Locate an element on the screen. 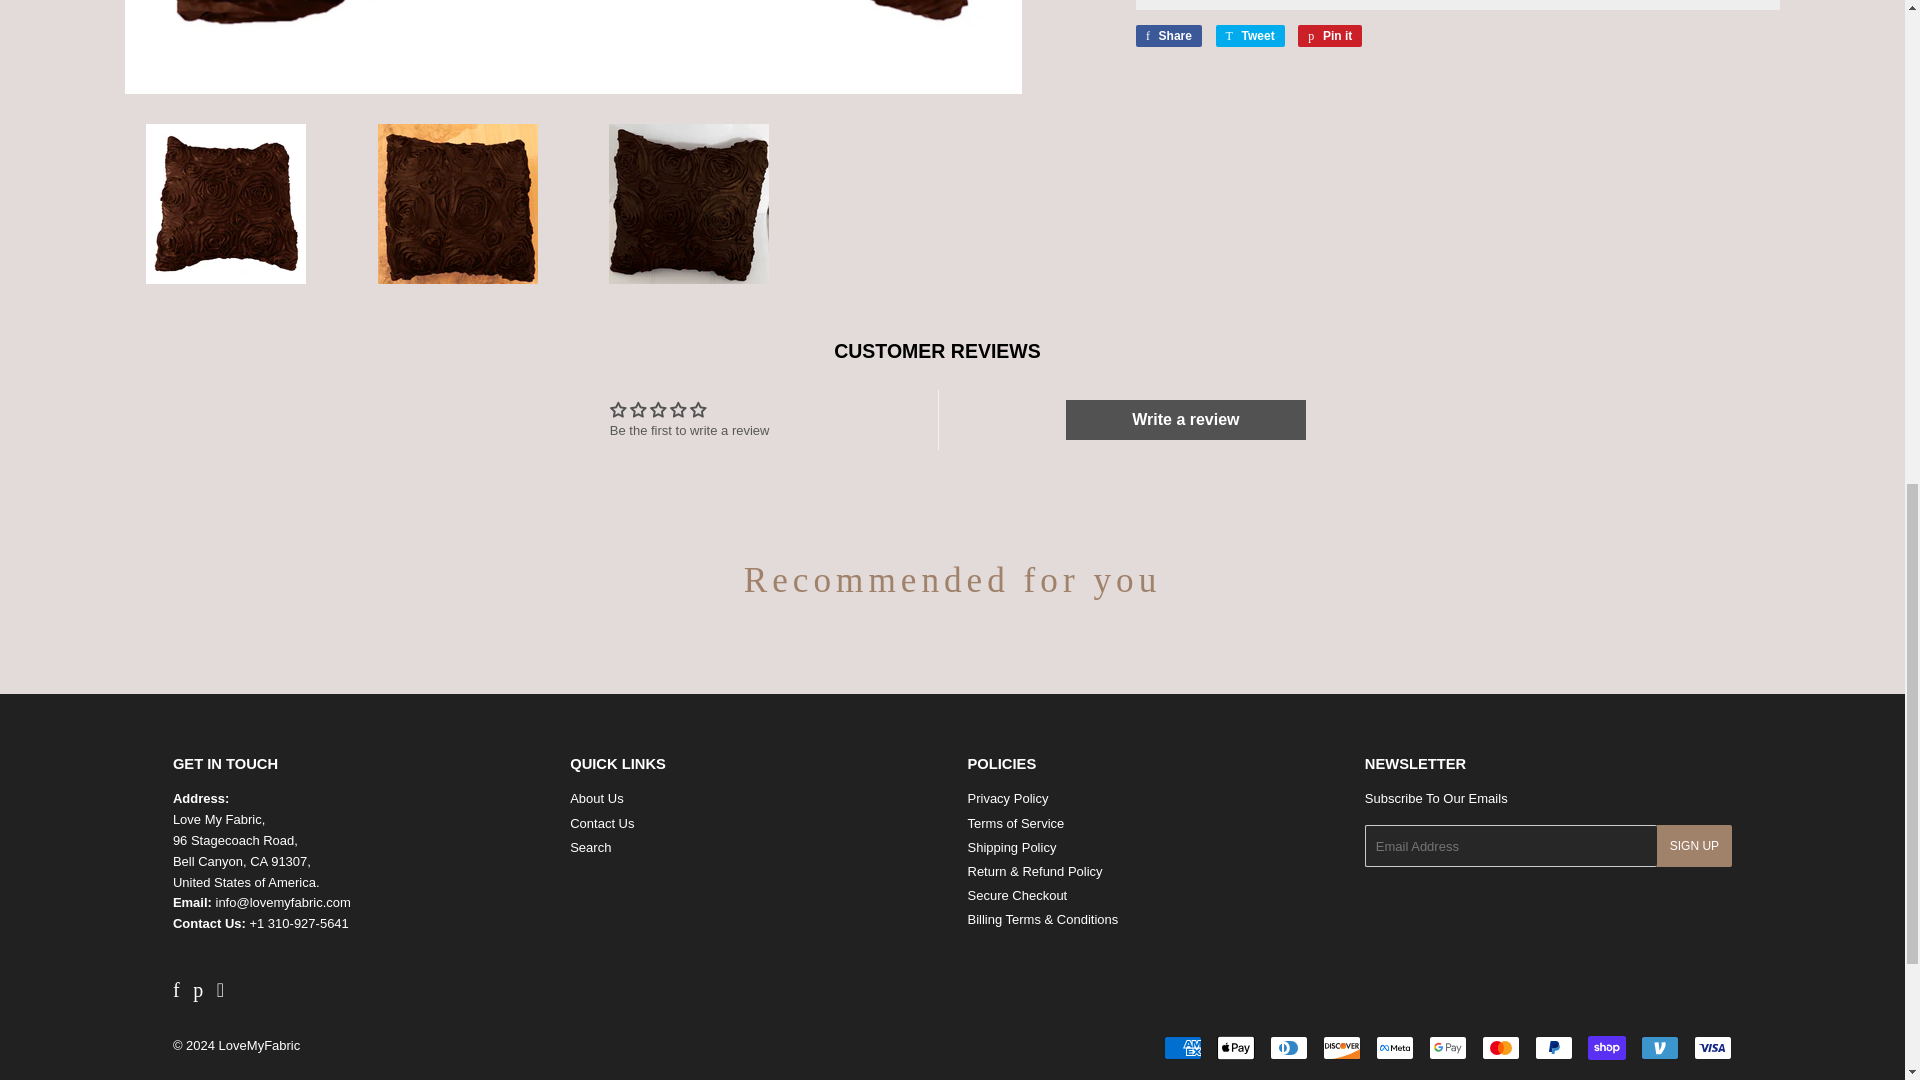 This screenshot has width=1920, height=1080. Discover is located at coordinates (1342, 1047).